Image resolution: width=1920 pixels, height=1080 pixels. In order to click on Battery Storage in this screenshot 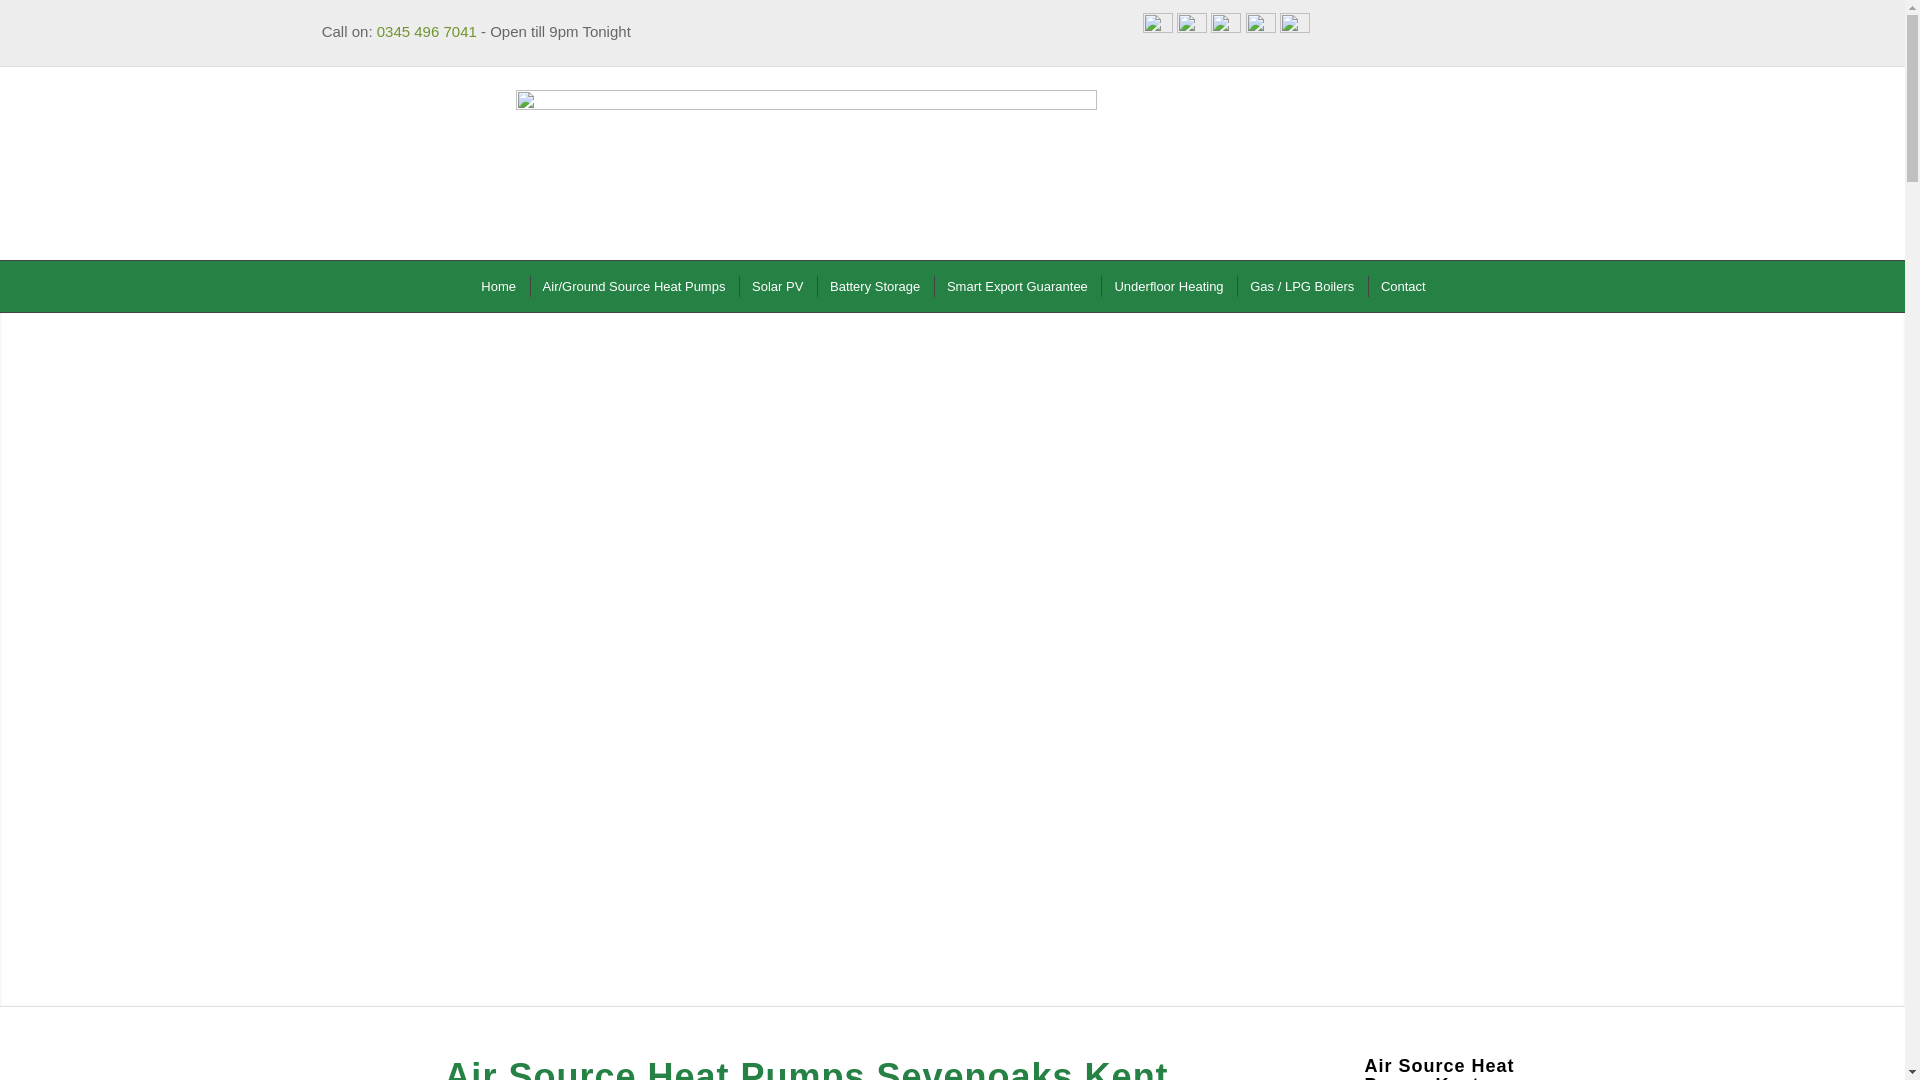, I will do `click(873, 286)`.